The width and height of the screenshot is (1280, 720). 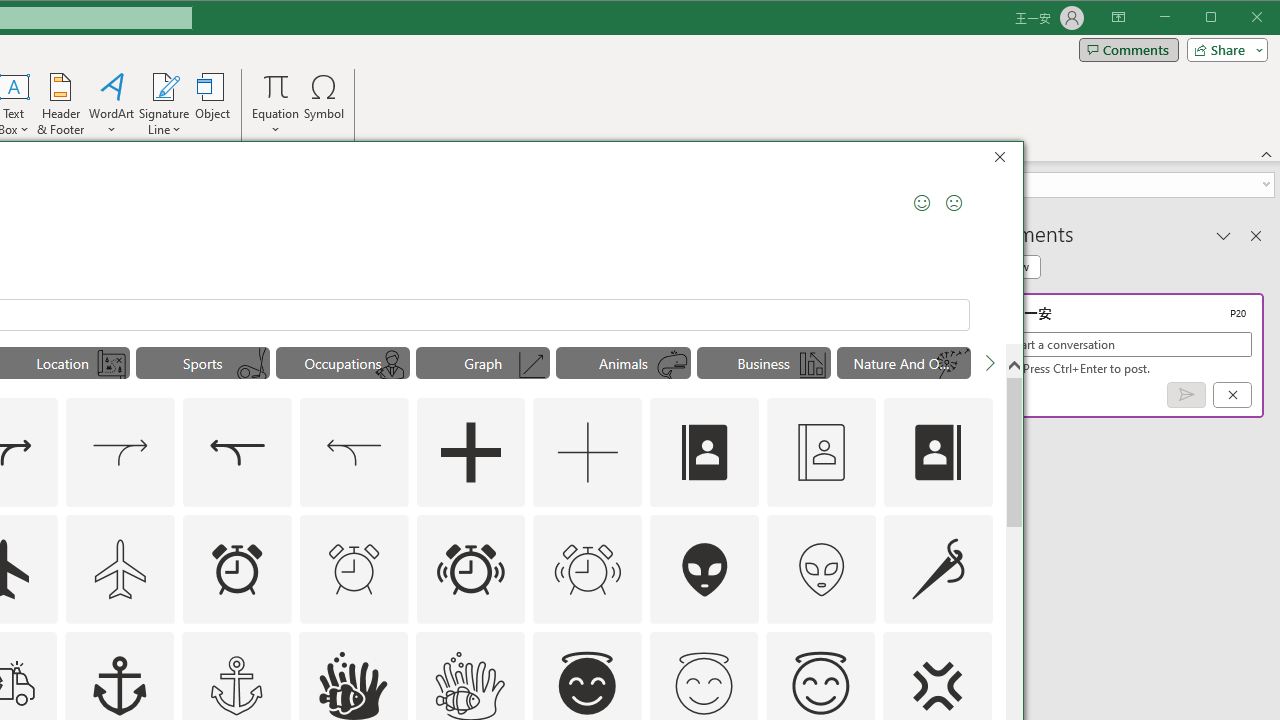 I want to click on Next Search Suggestion, so click(x=990, y=362).